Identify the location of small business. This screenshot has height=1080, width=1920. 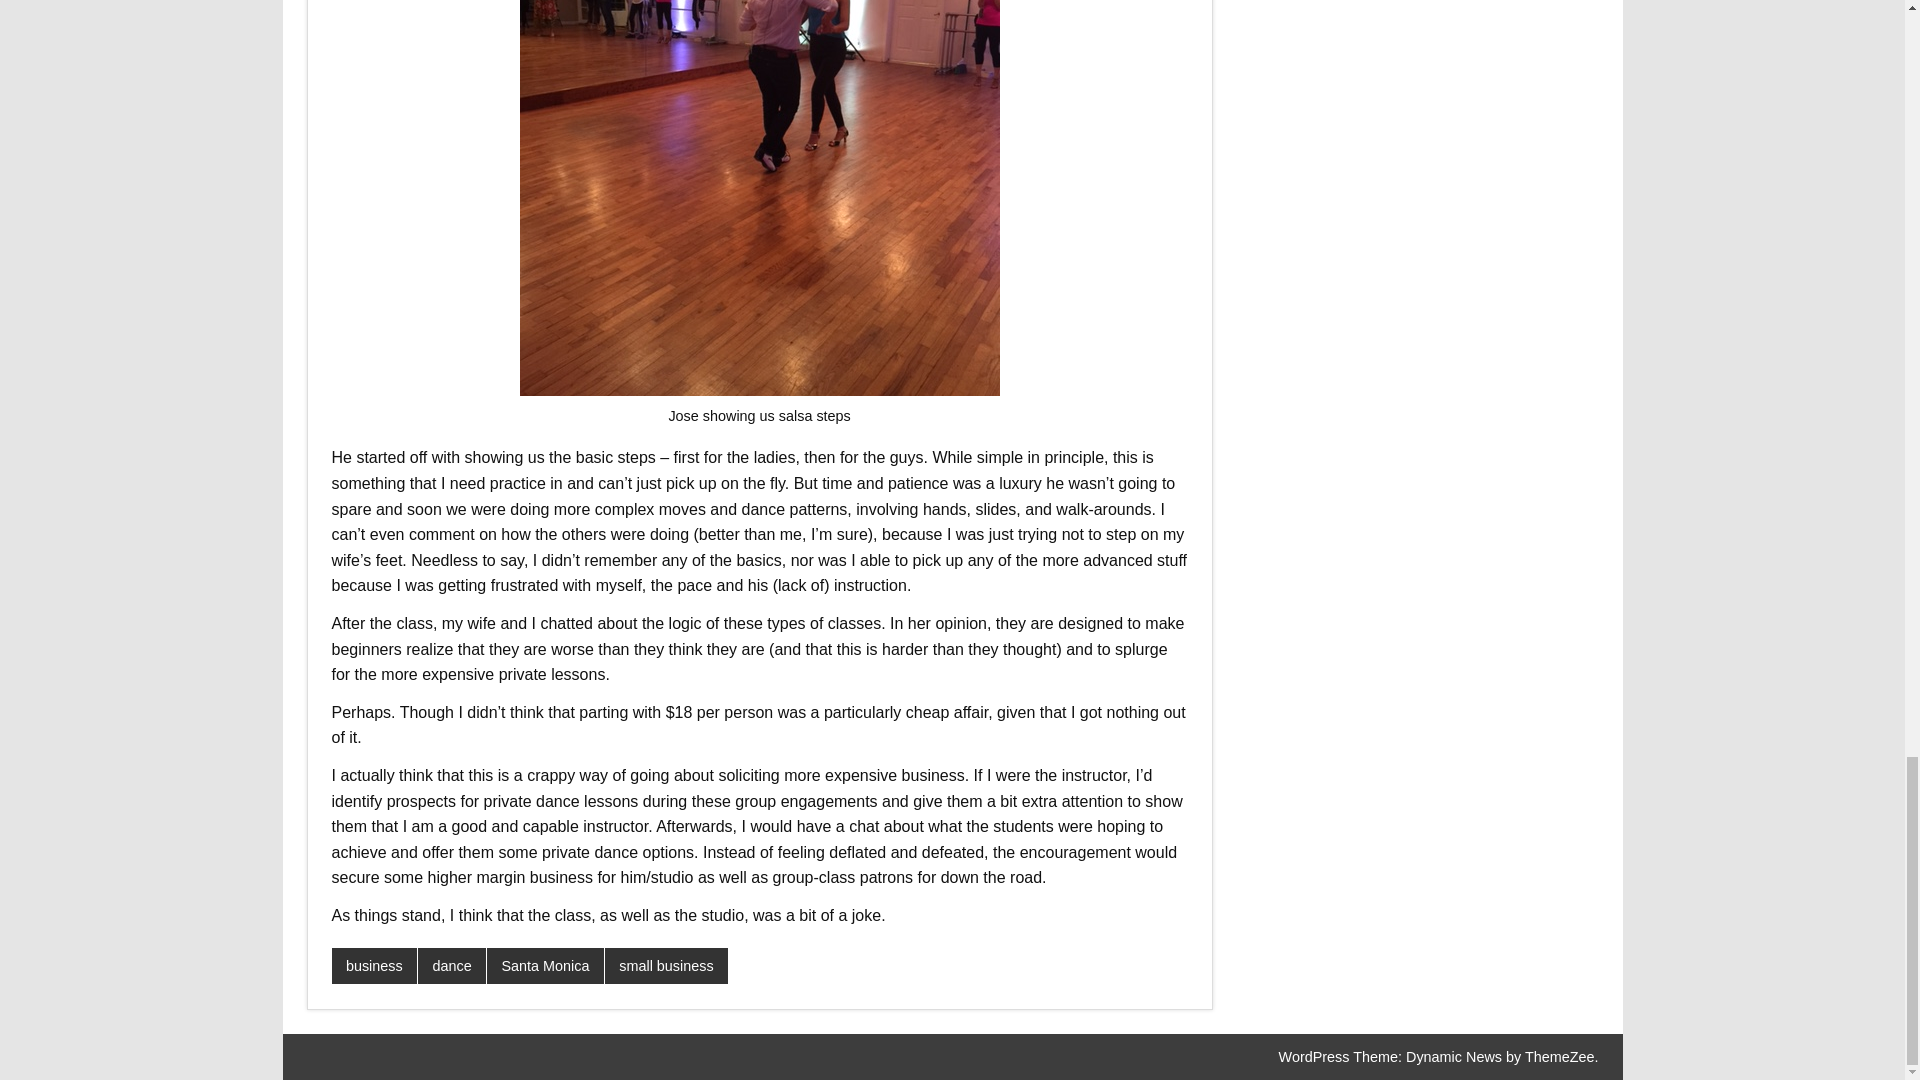
(666, 966).